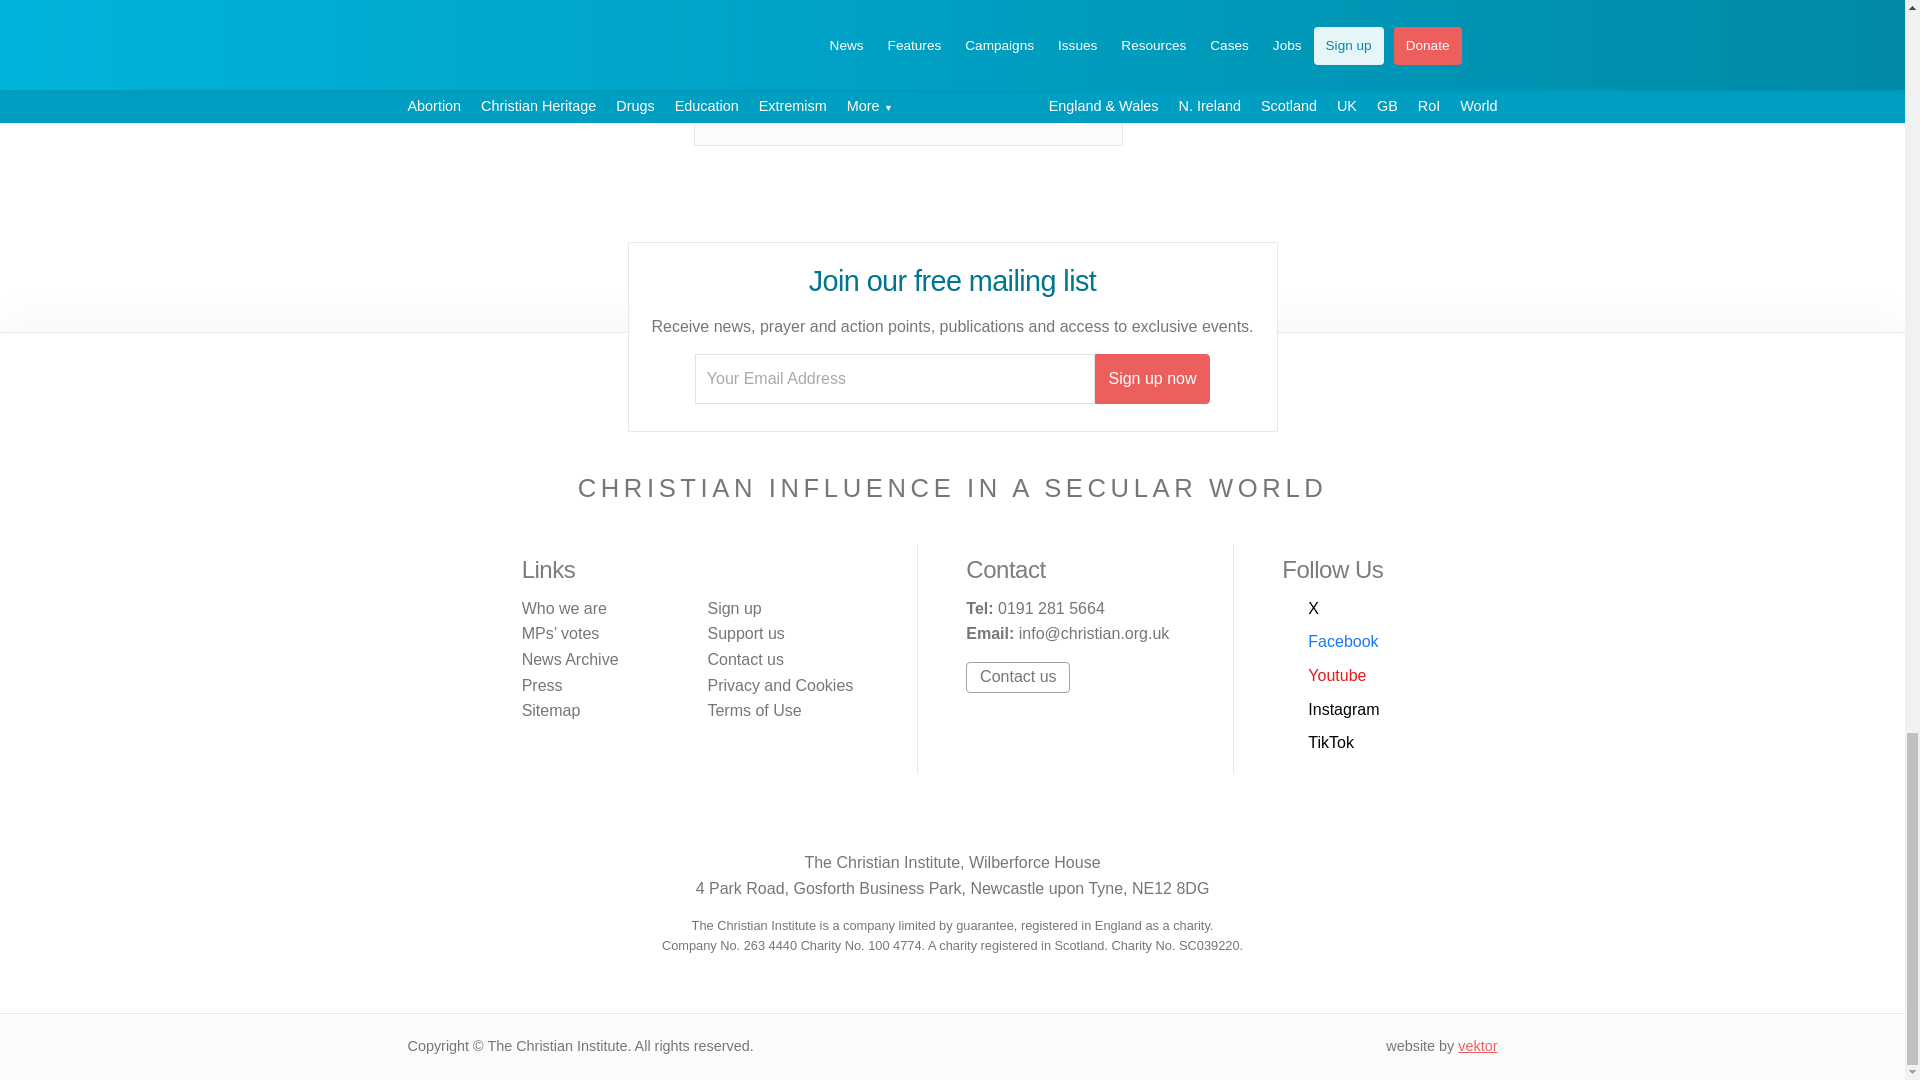 This screenshot has height=1080, width=1920. What do you see at coordinates (930, 820) in the screenshot?
I see `Visit our YouTube channel` at bounding box center [930, 820].